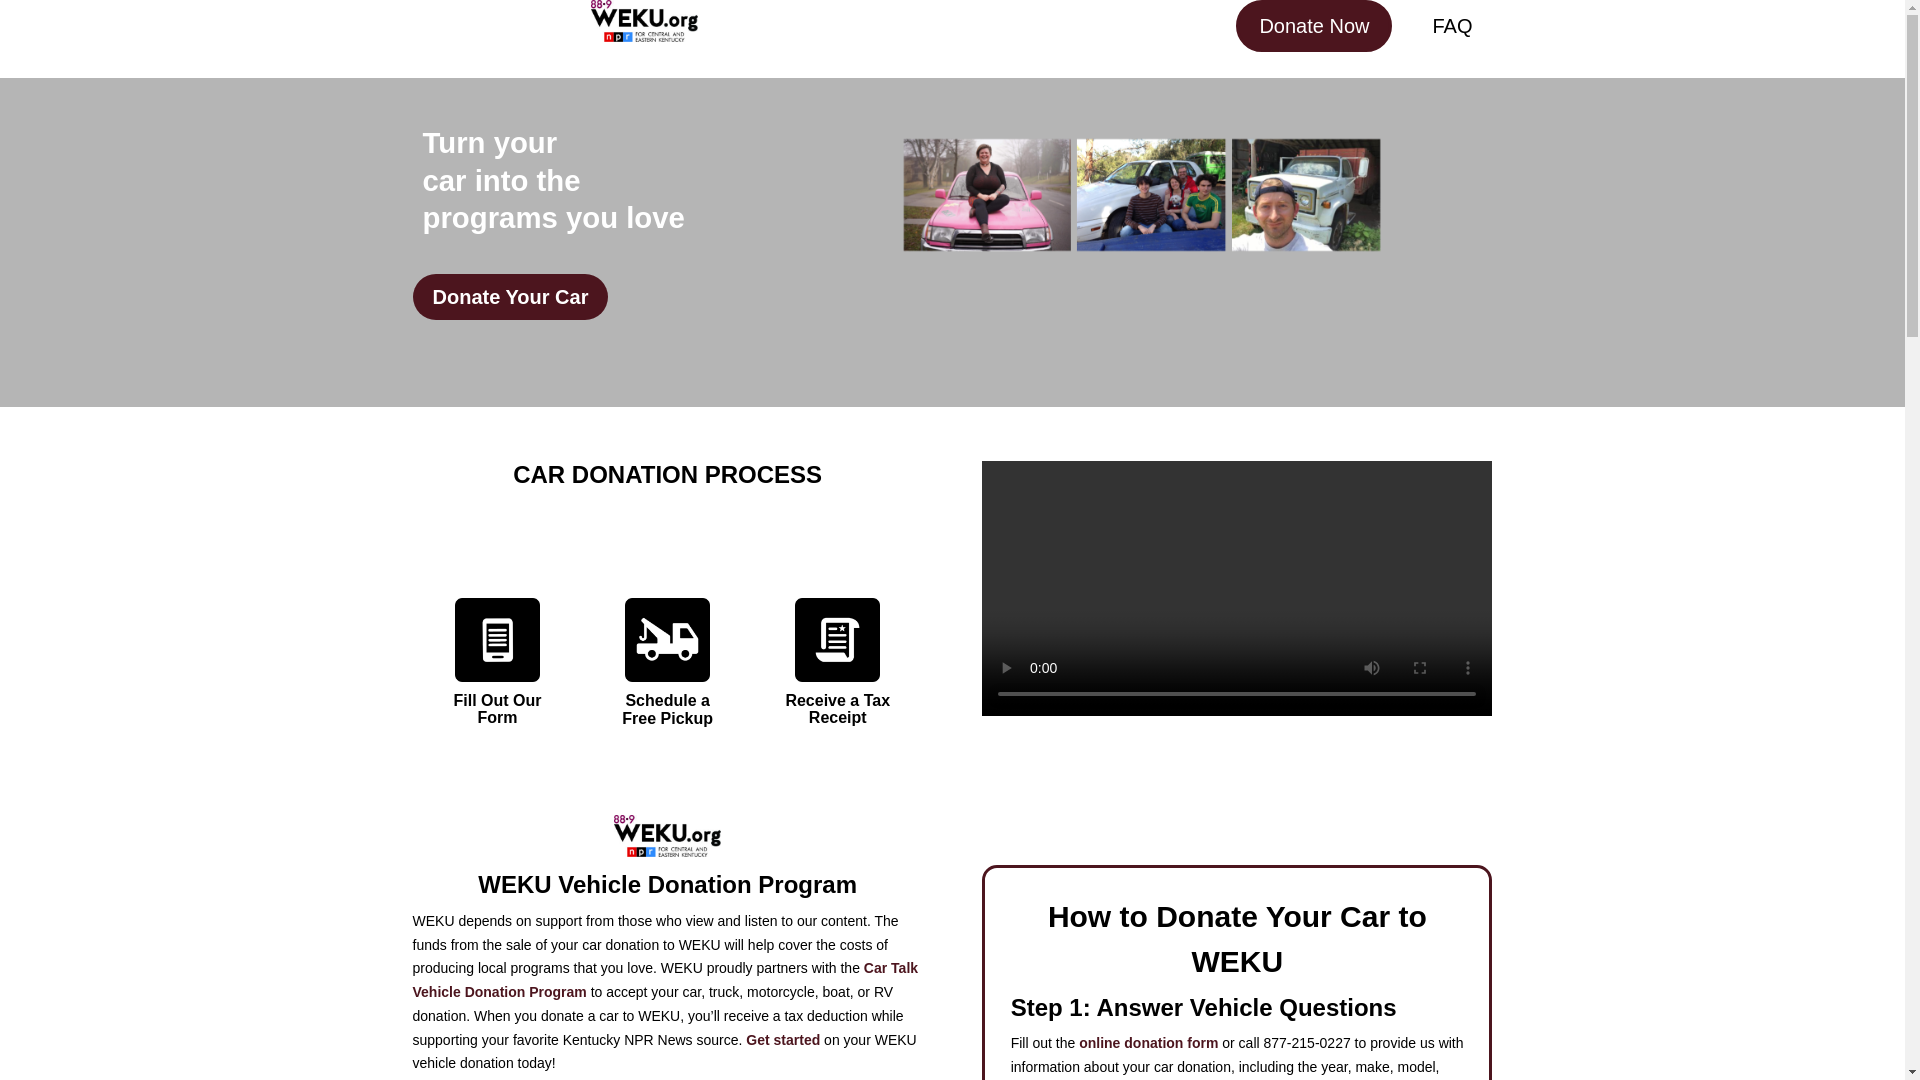 Image resolution: width=1920 pixels, height=1080 pixels. What do you see at coordinates (1141, 194) in the screenshot?
I see `Untitled drawing` at bounding box center [1141, 194].